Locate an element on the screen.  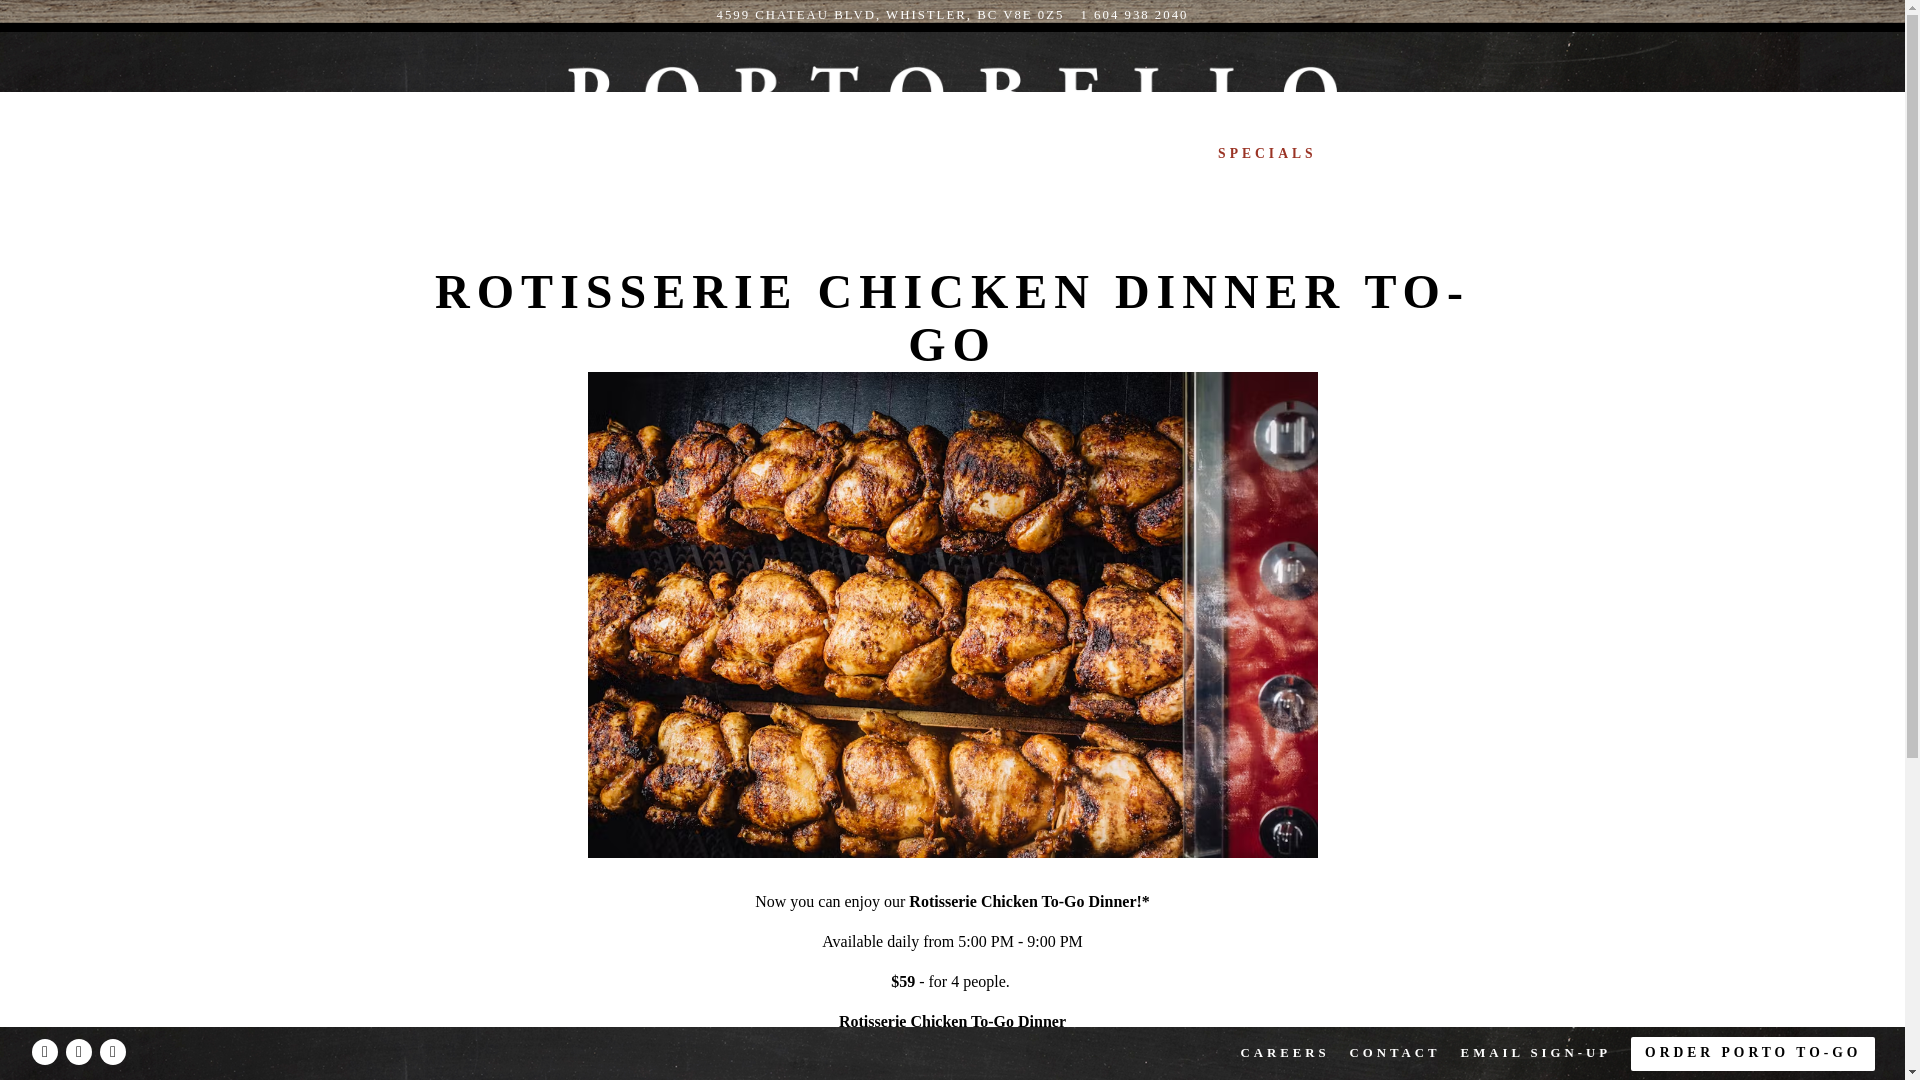
1 604 938 2040 is located at coordinates (1134, 15).